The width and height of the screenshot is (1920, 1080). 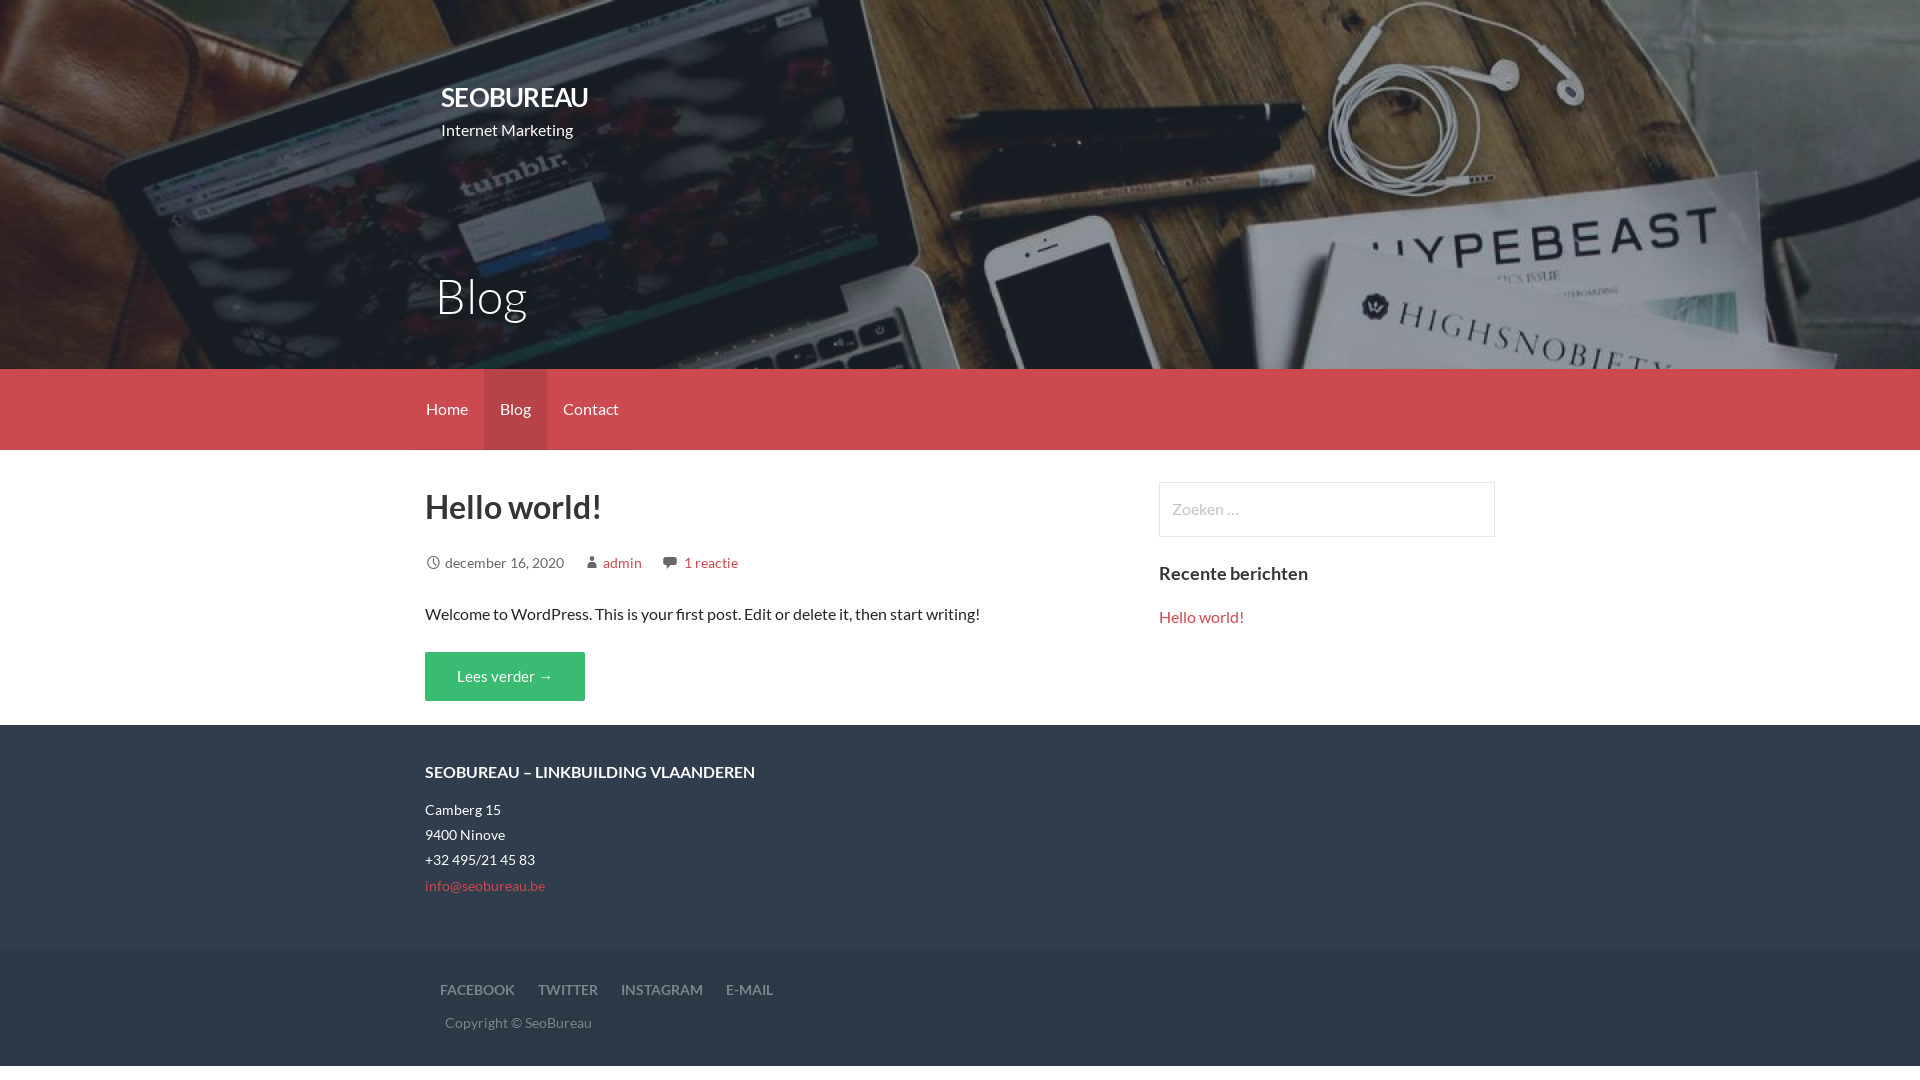 I want to click on admin, so click(x=622, y=562).